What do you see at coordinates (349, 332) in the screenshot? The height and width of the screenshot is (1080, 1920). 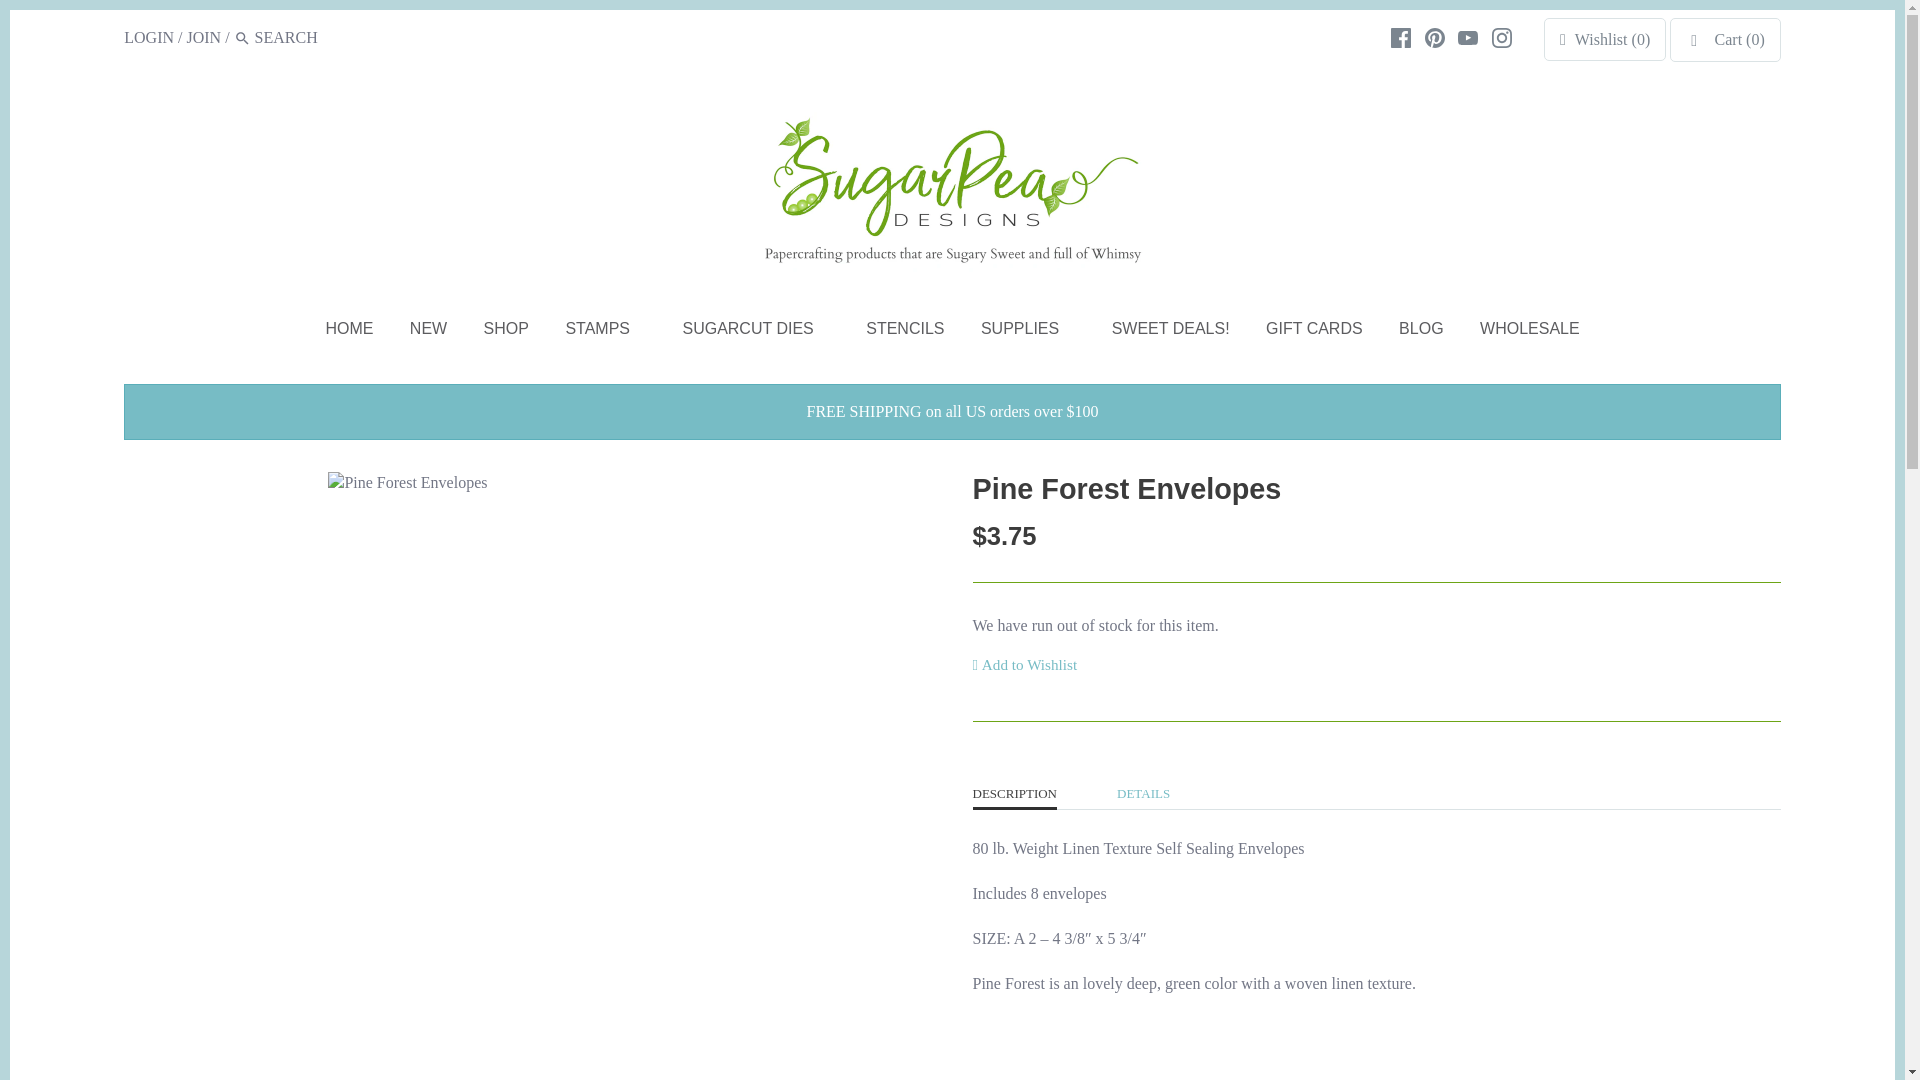 I see `HOME` at bounding box center [349, 332].